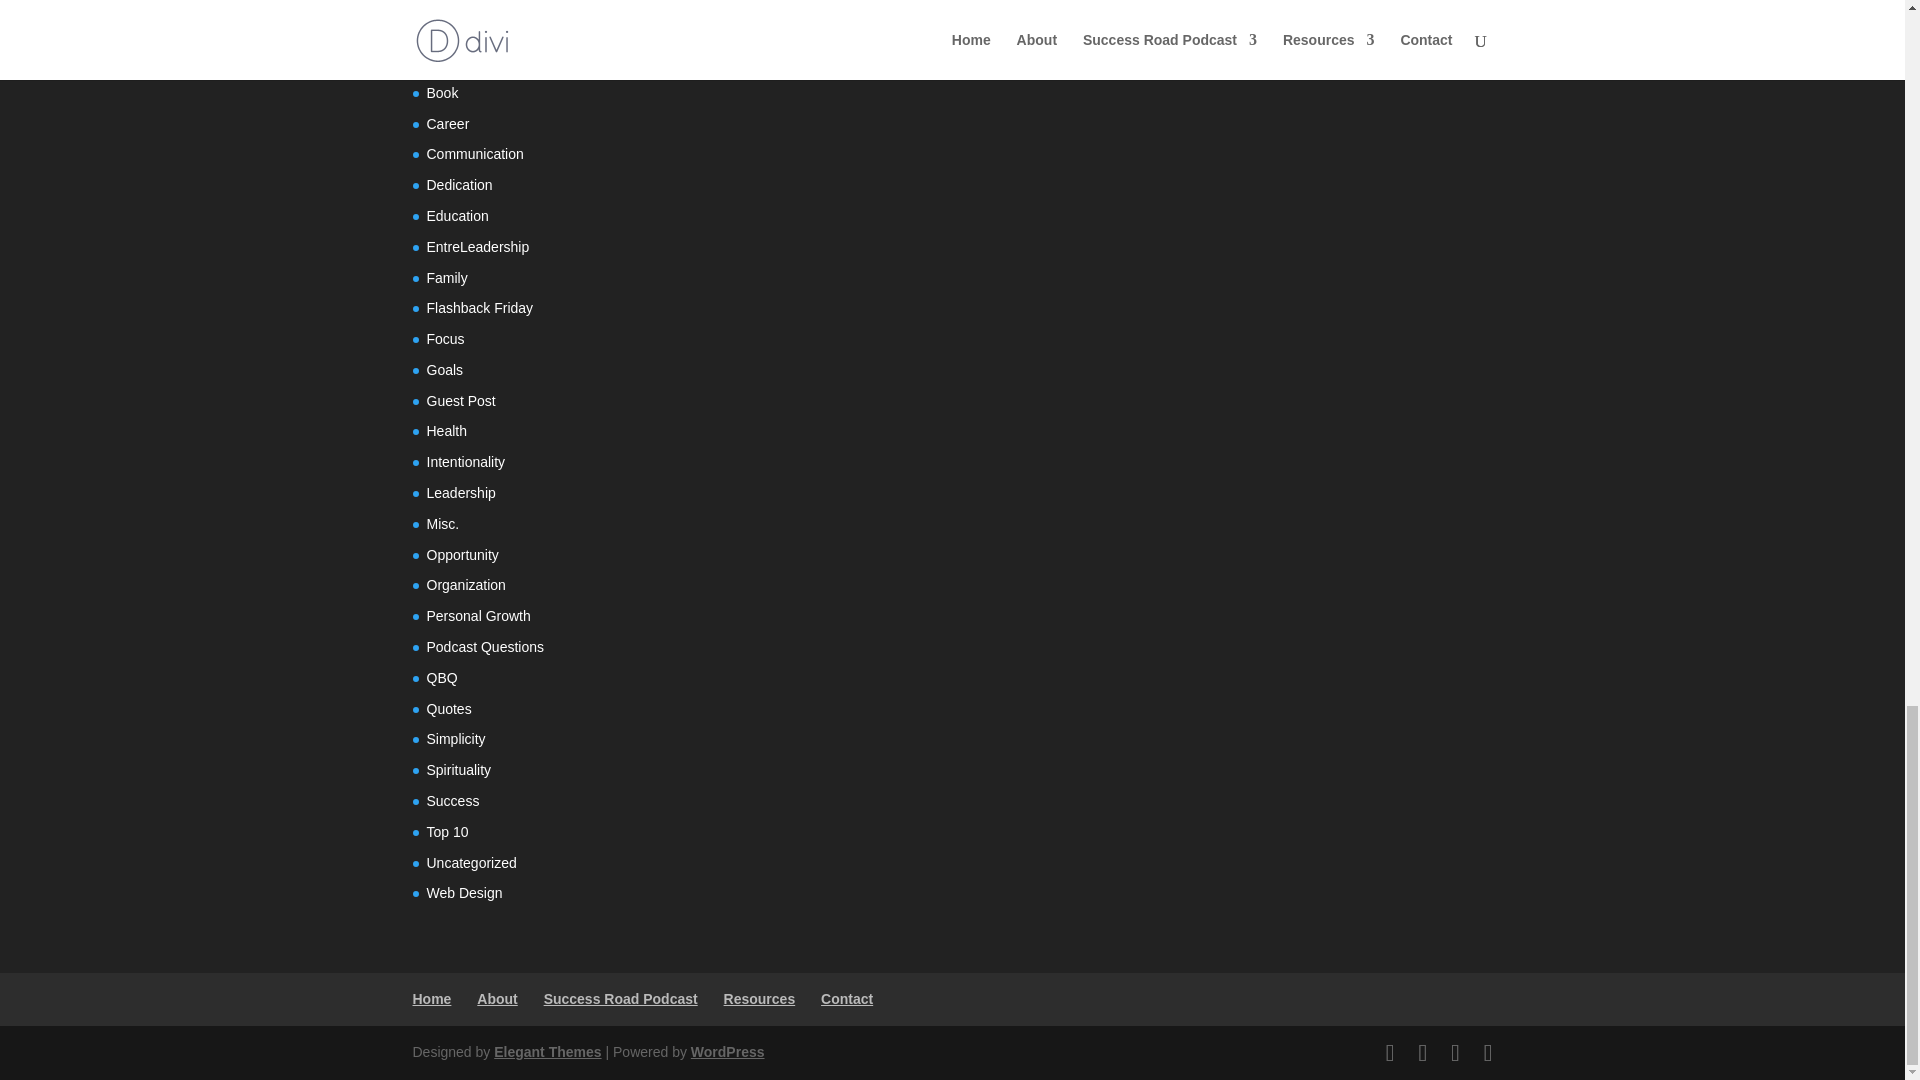 This screenshot has height=1080, width=1920. I want to click on Premium WordPress Themes, so click(546, 1052).